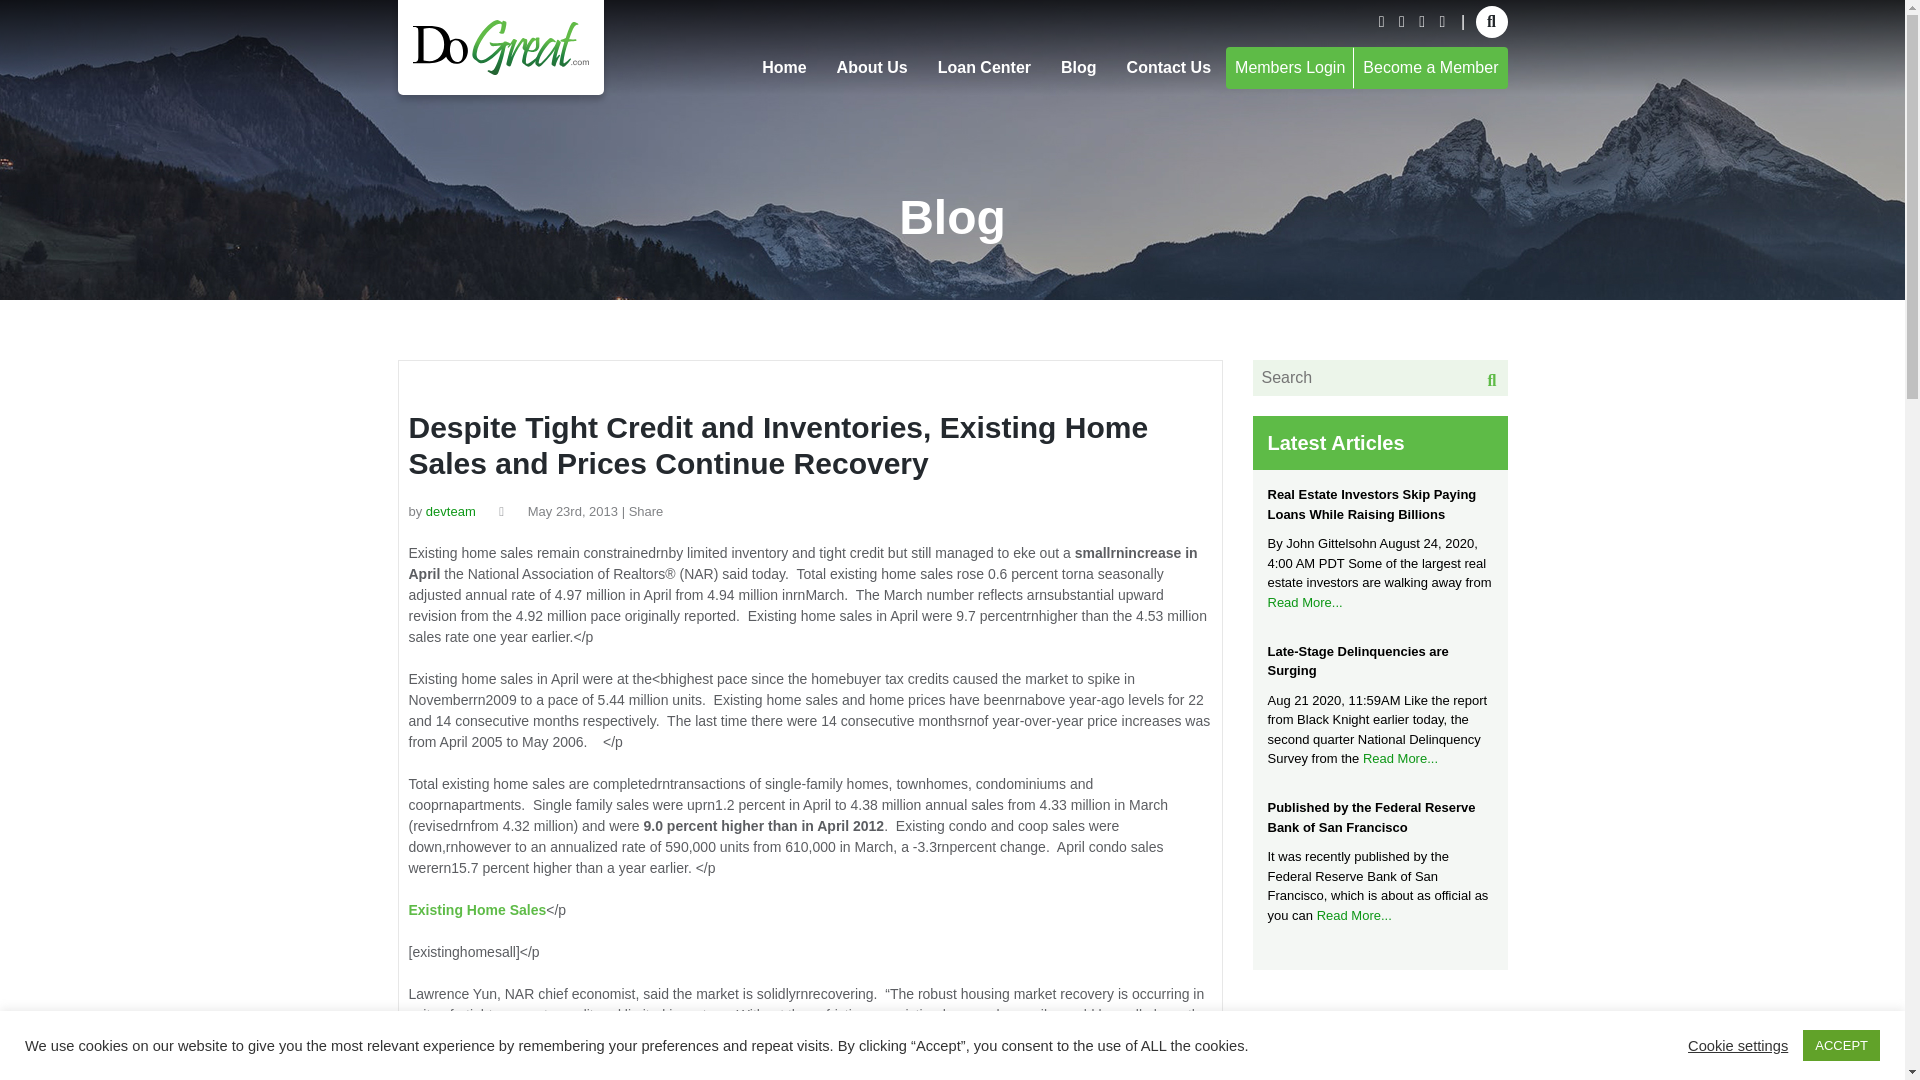 The image size is (1920, 1080). I want to click on Read More..., so click(1400, 758).